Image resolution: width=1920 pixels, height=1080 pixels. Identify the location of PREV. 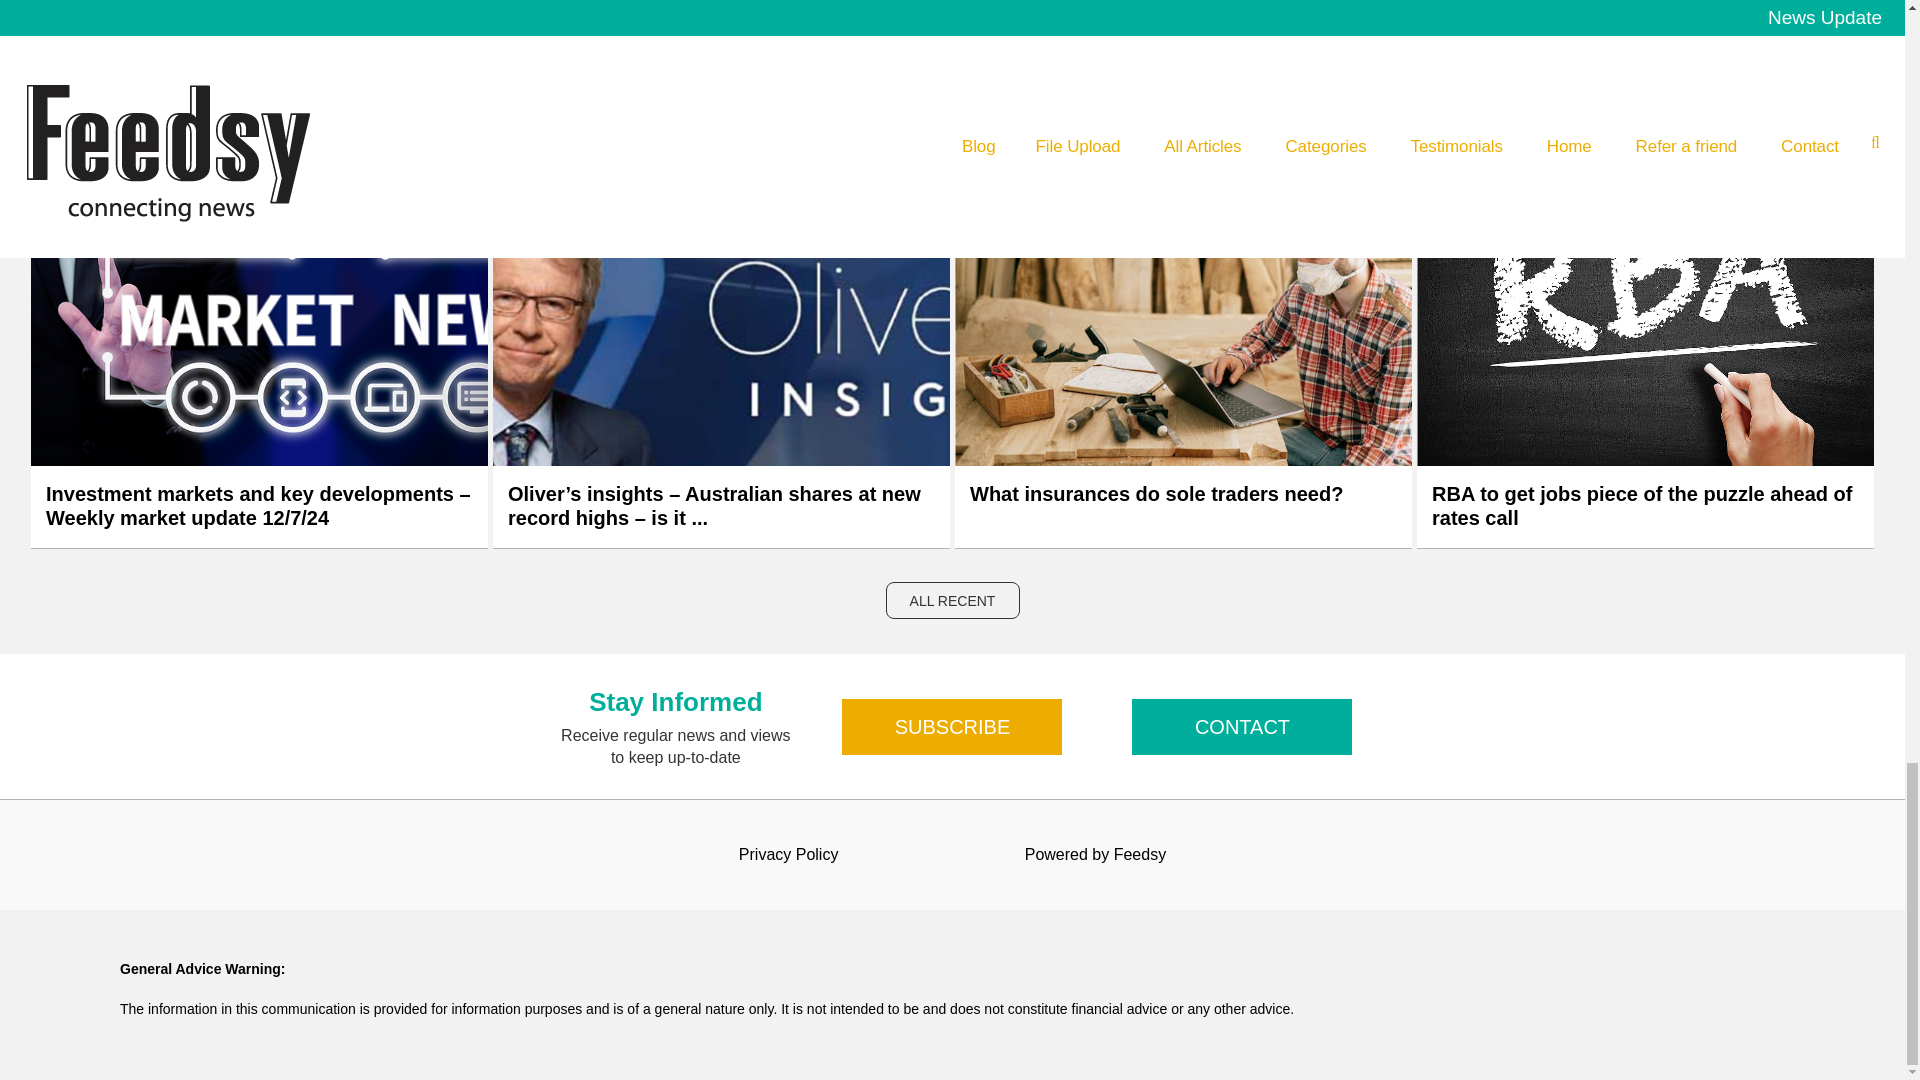
(904, 16).